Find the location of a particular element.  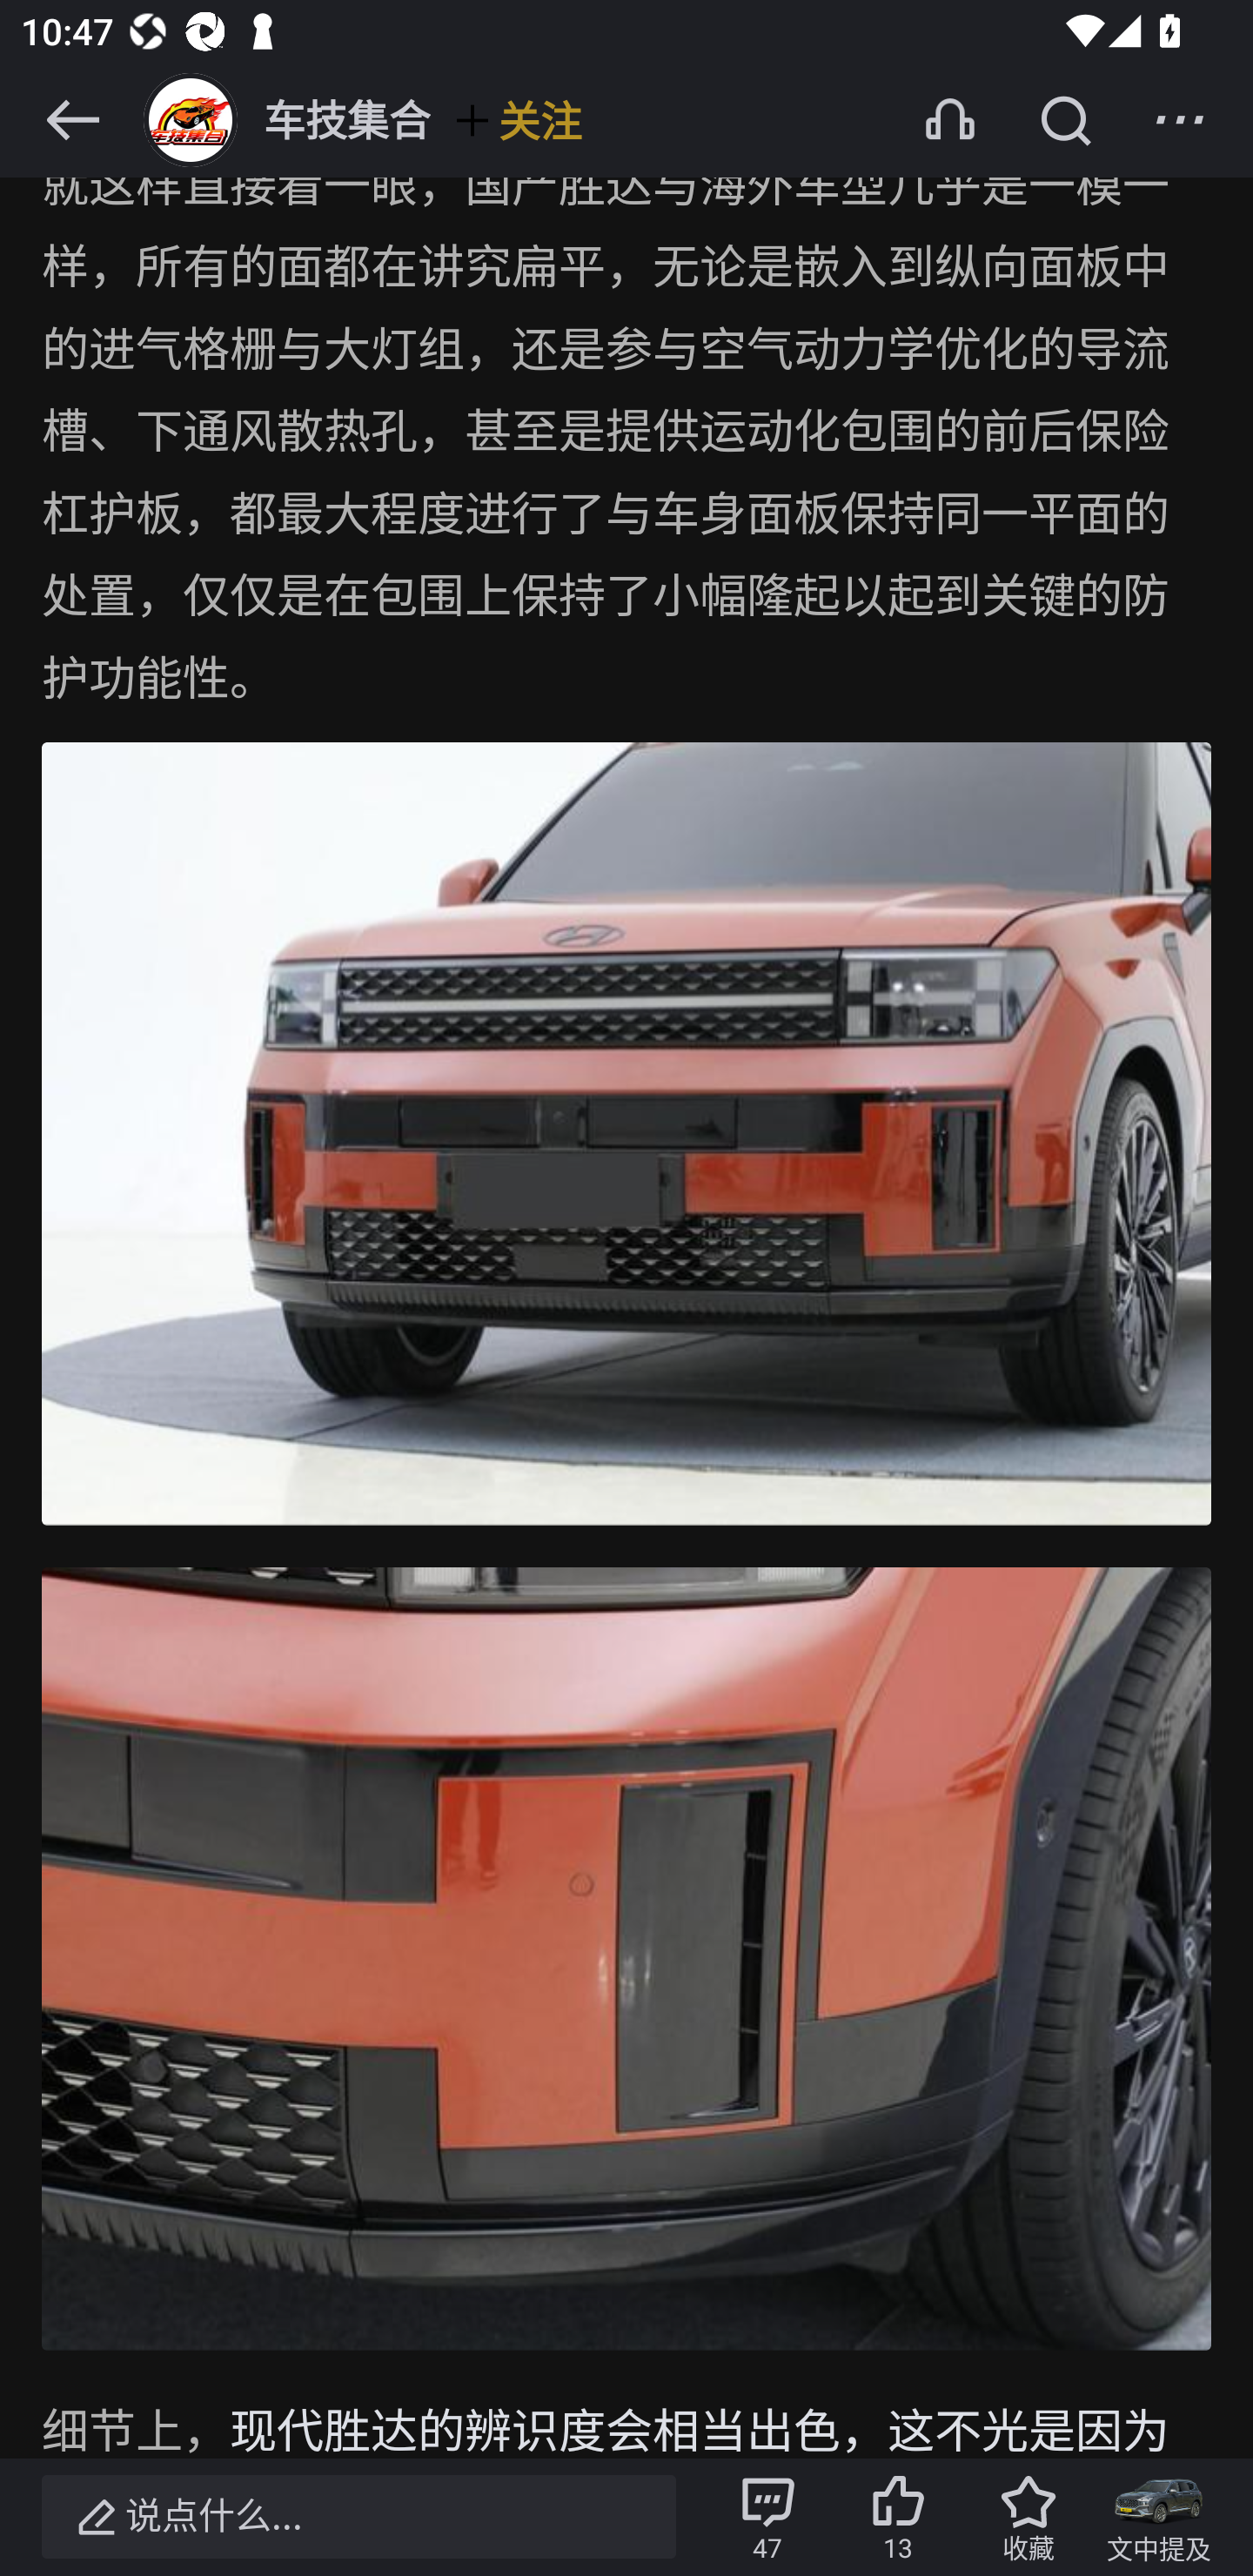

nmFFGsPuVVfmjxNdkYq3-JwMuEs is located at coordinates (626, 1137).